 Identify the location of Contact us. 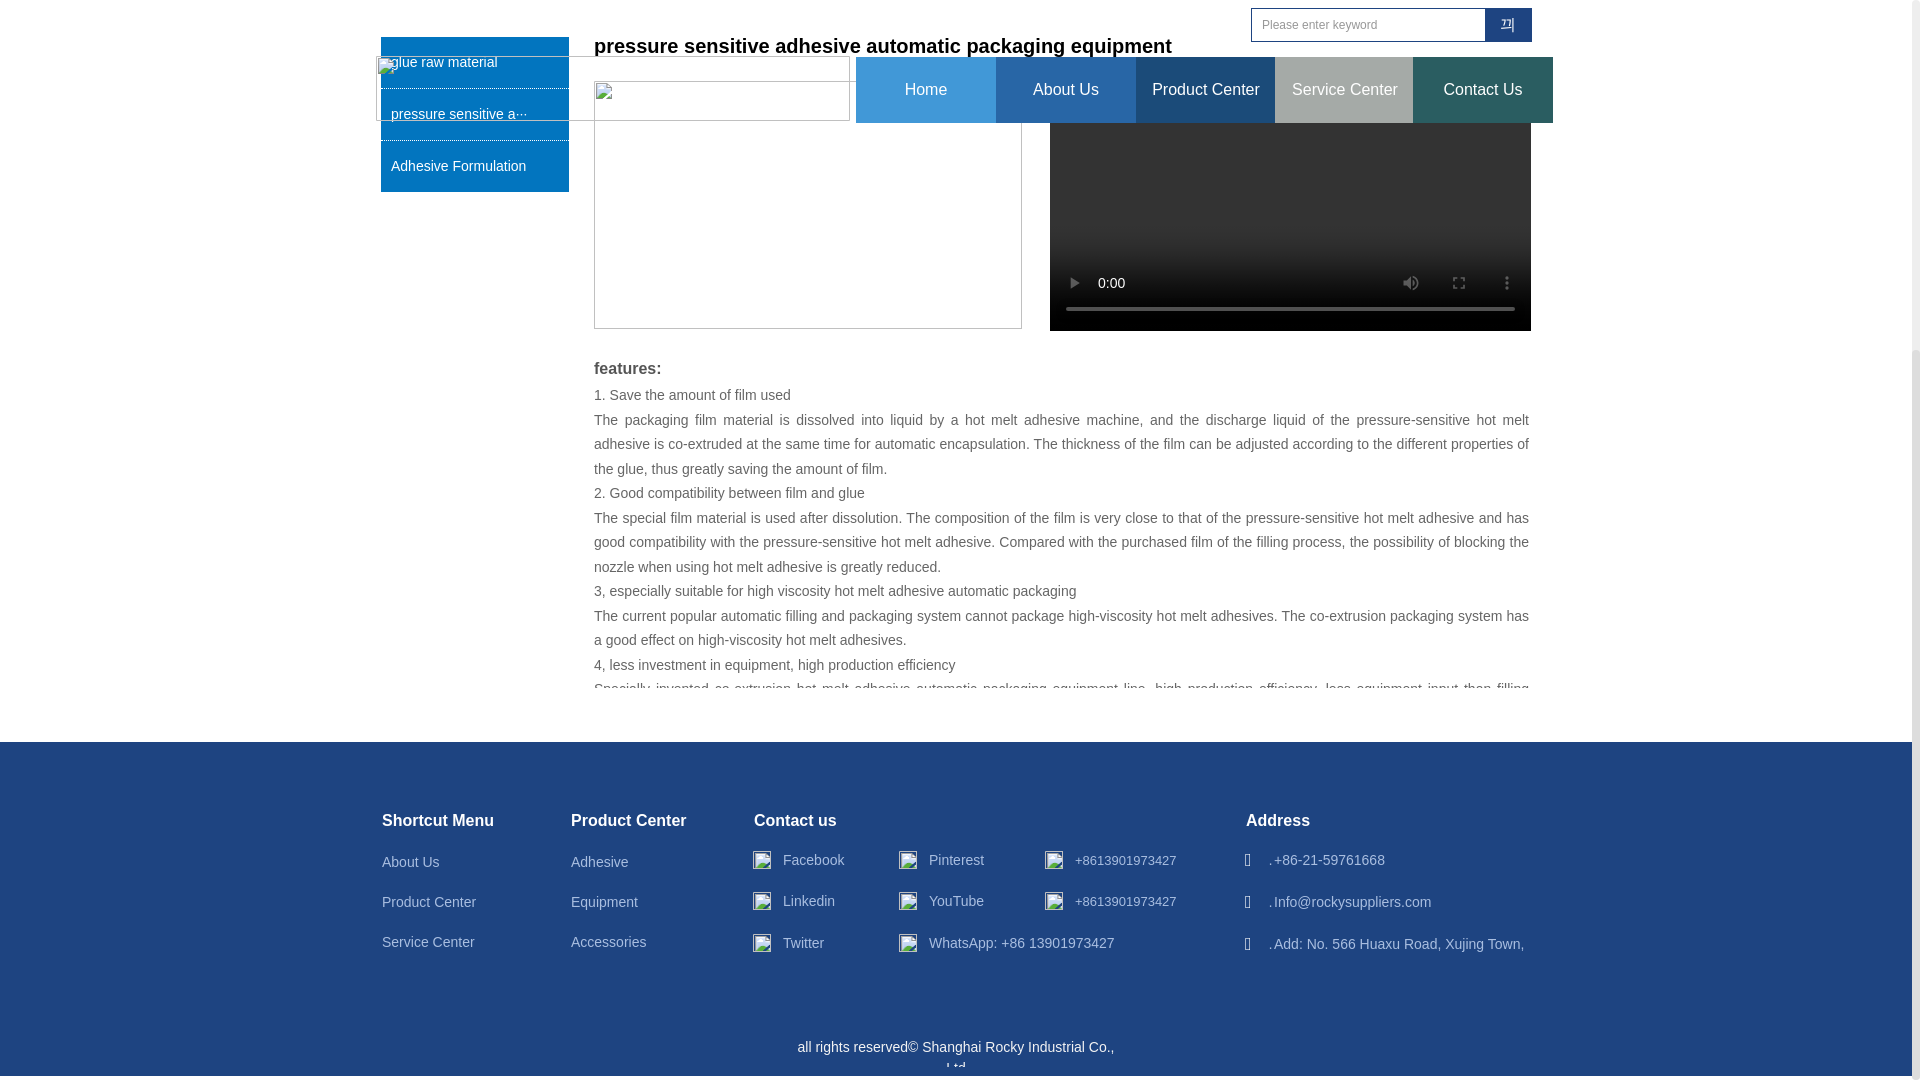
(814, 821).